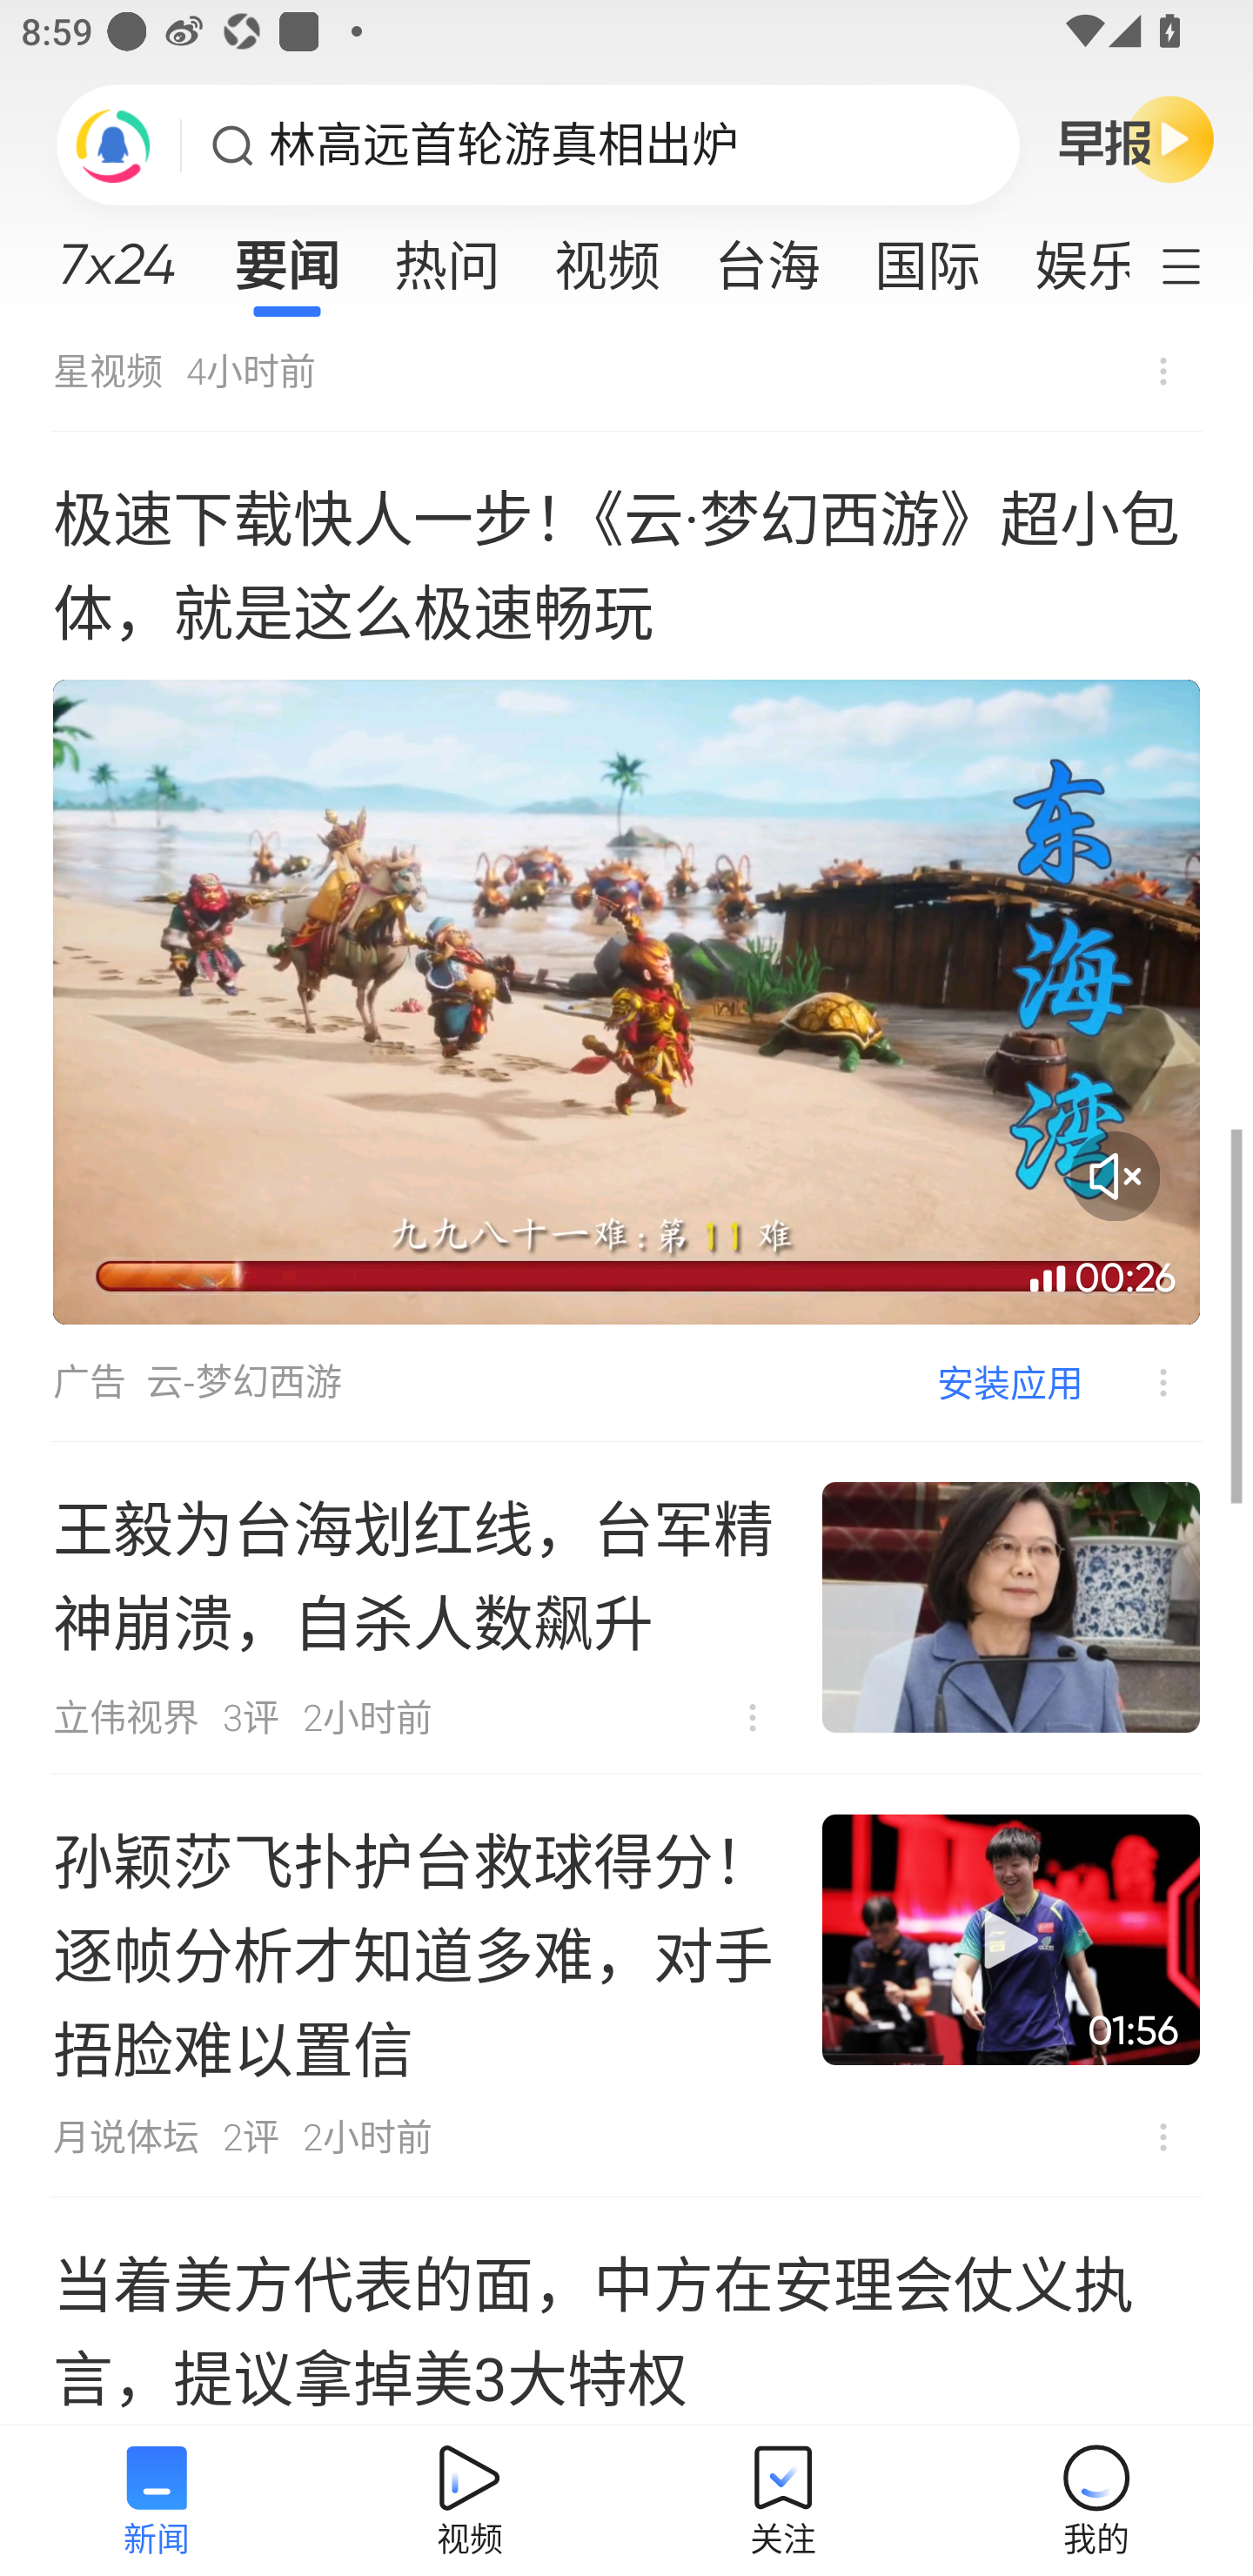 This screenshot has height=2576, width=1253. I want to click on 00:27 音量开关, so click(626, 1002).